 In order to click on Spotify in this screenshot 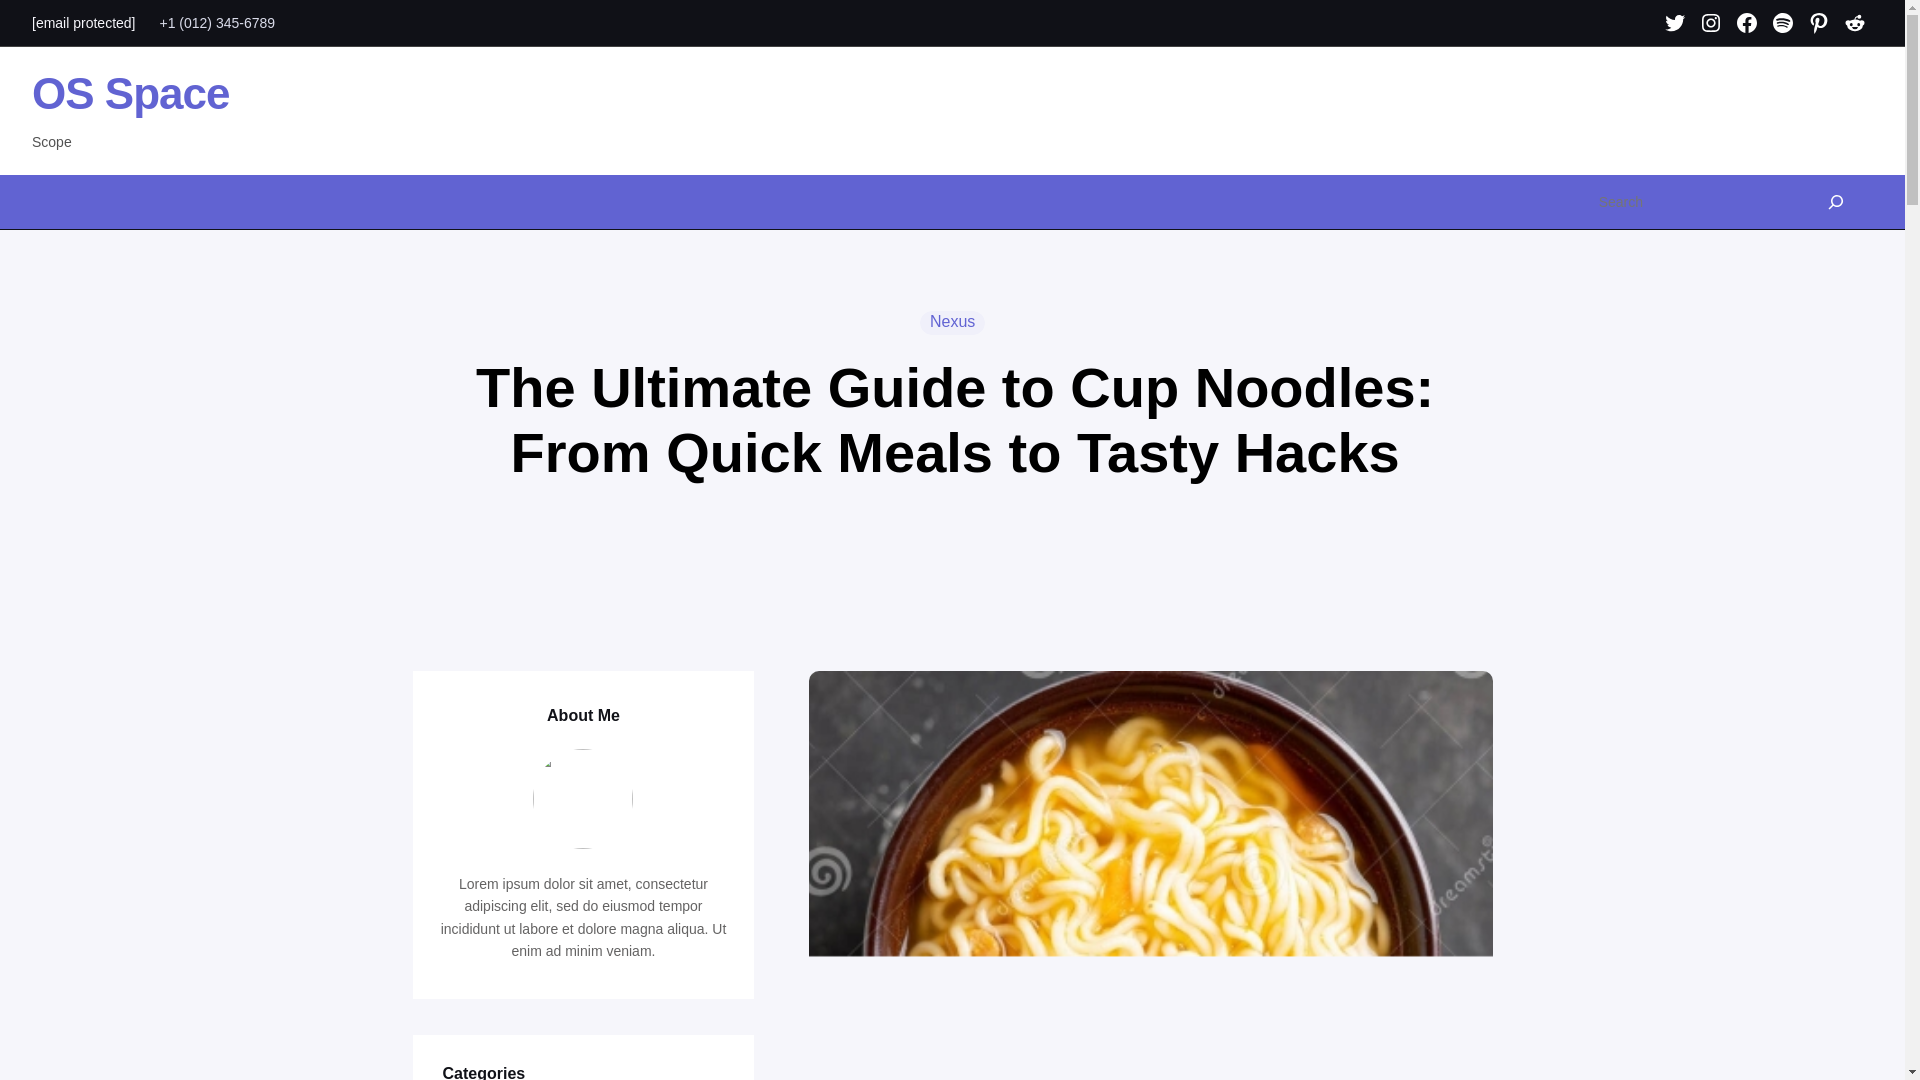, I will do `click(1782, 23)`.